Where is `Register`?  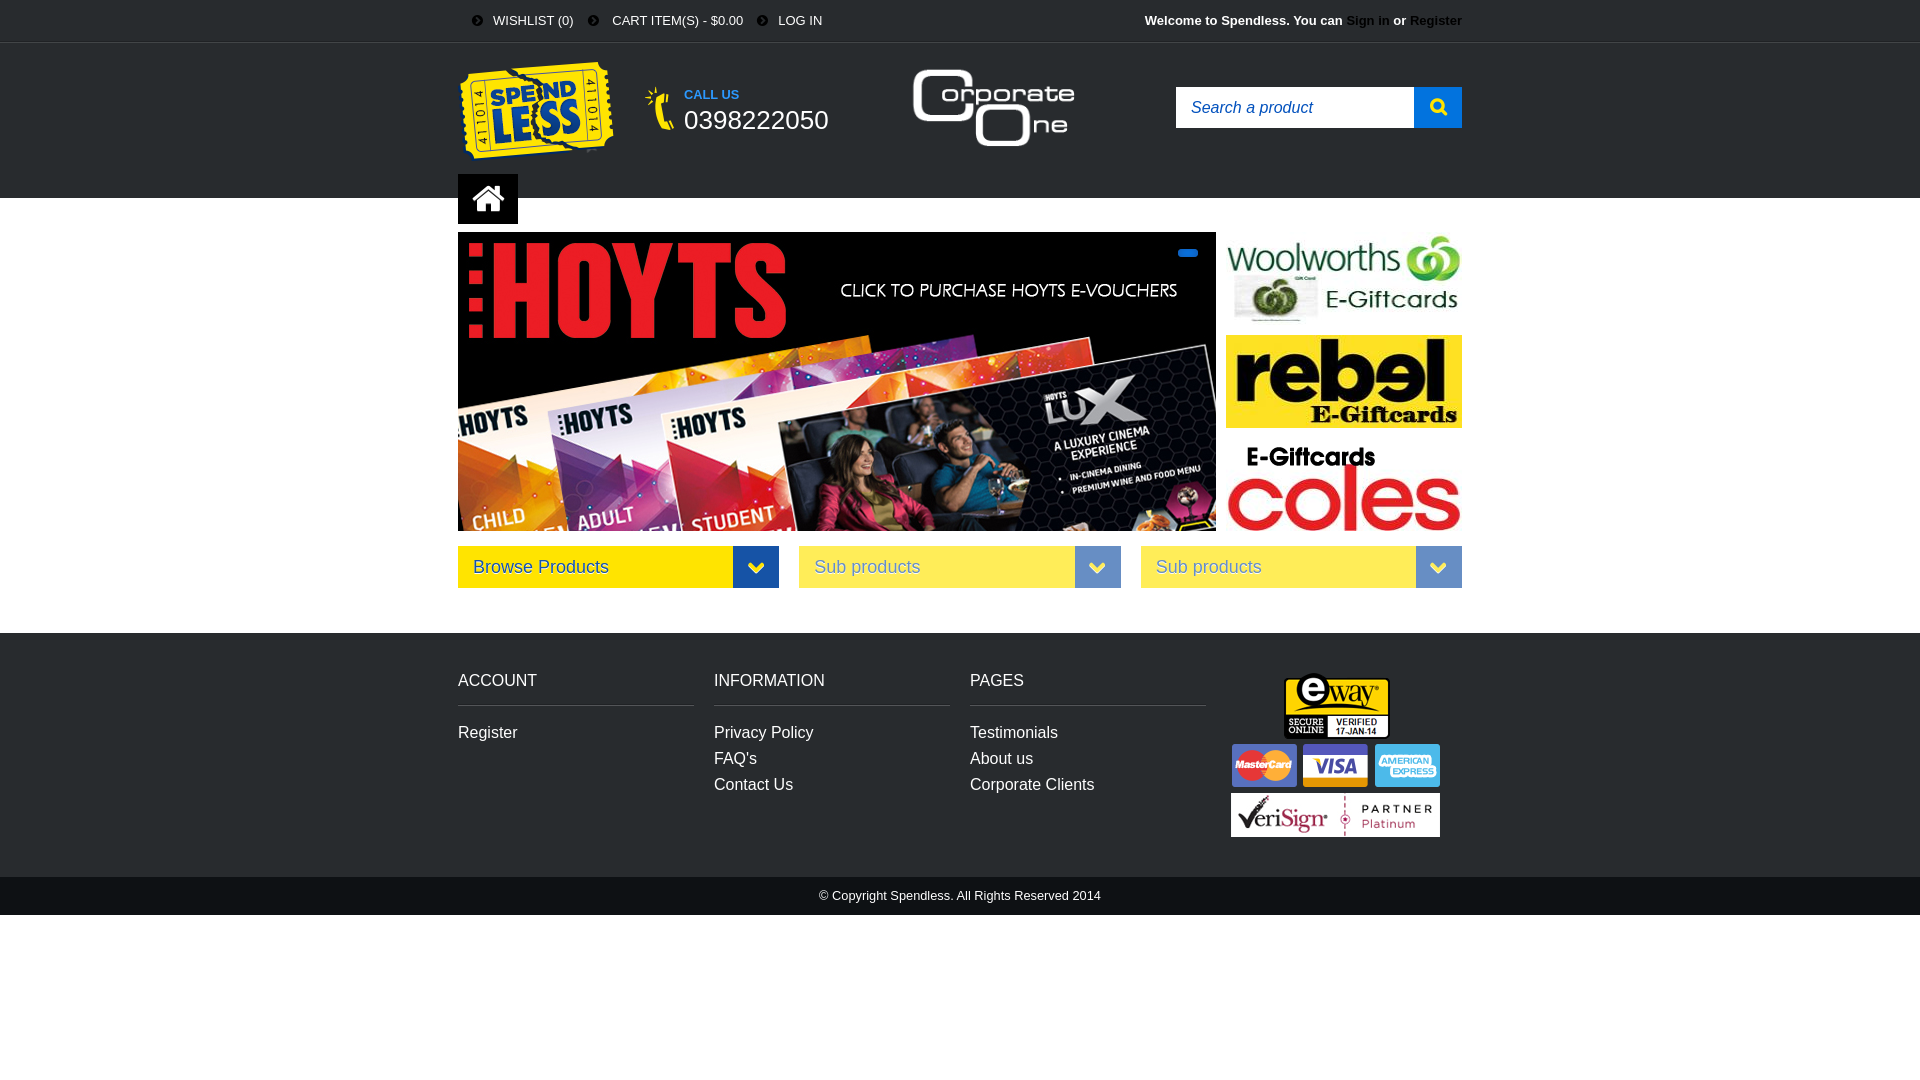 Register is located at coordinates (1436, 20).